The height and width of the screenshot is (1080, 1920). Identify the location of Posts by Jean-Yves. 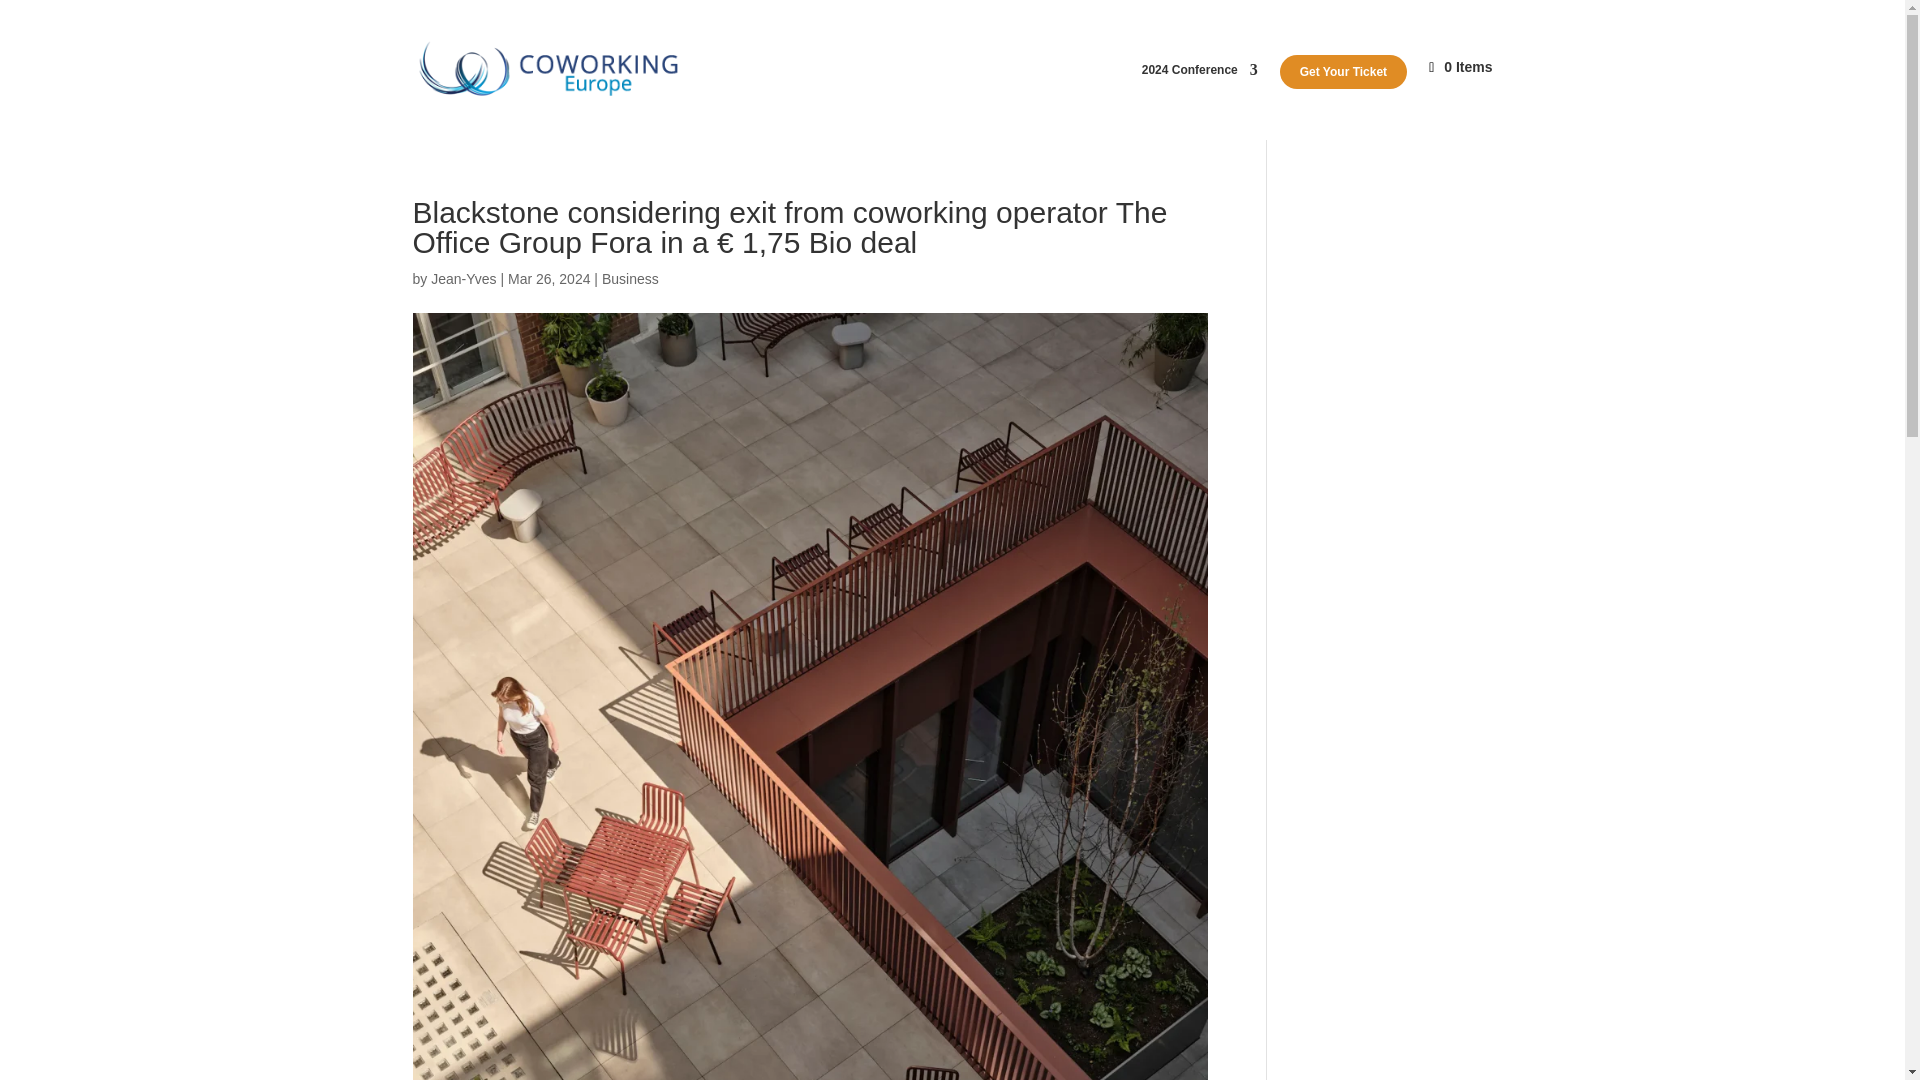
(462, 279).